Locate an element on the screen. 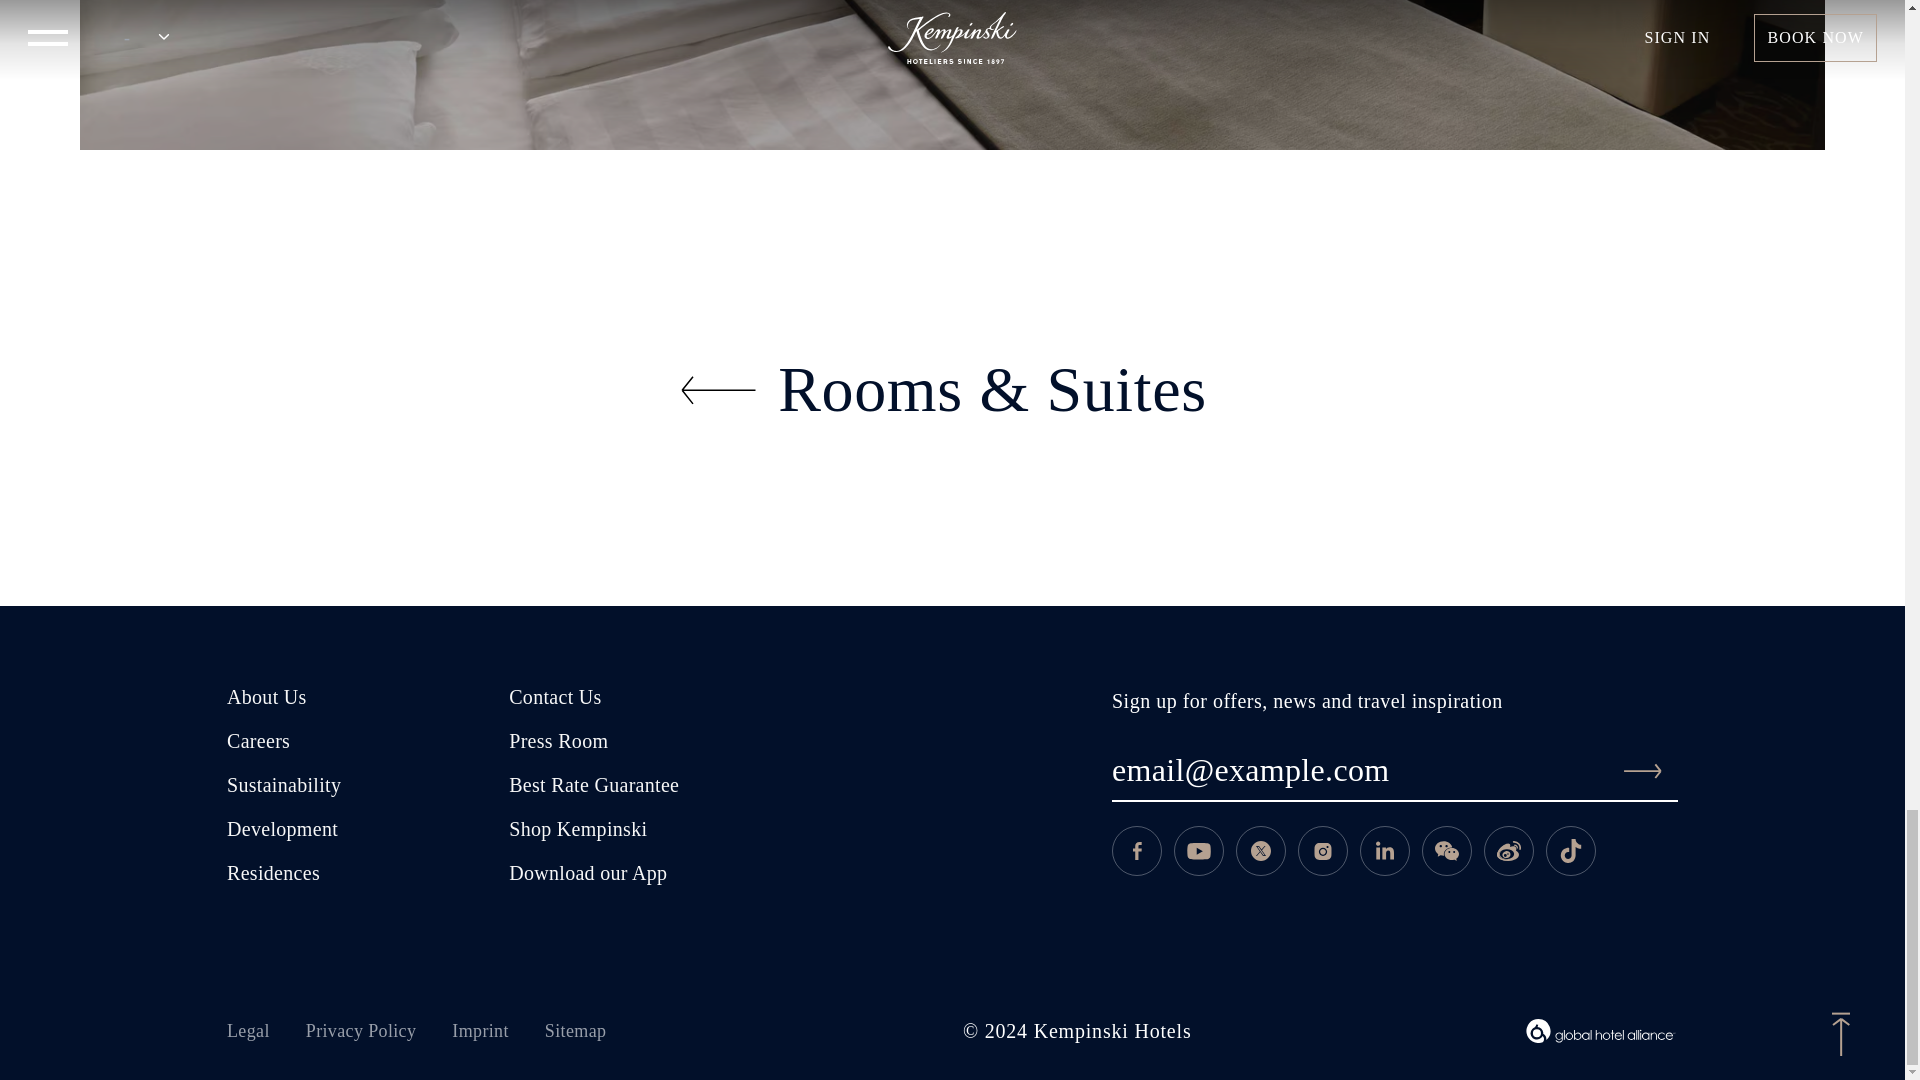 This screenshot has width=1920, height=1080. Download our App is located at coordinates (587, 875).